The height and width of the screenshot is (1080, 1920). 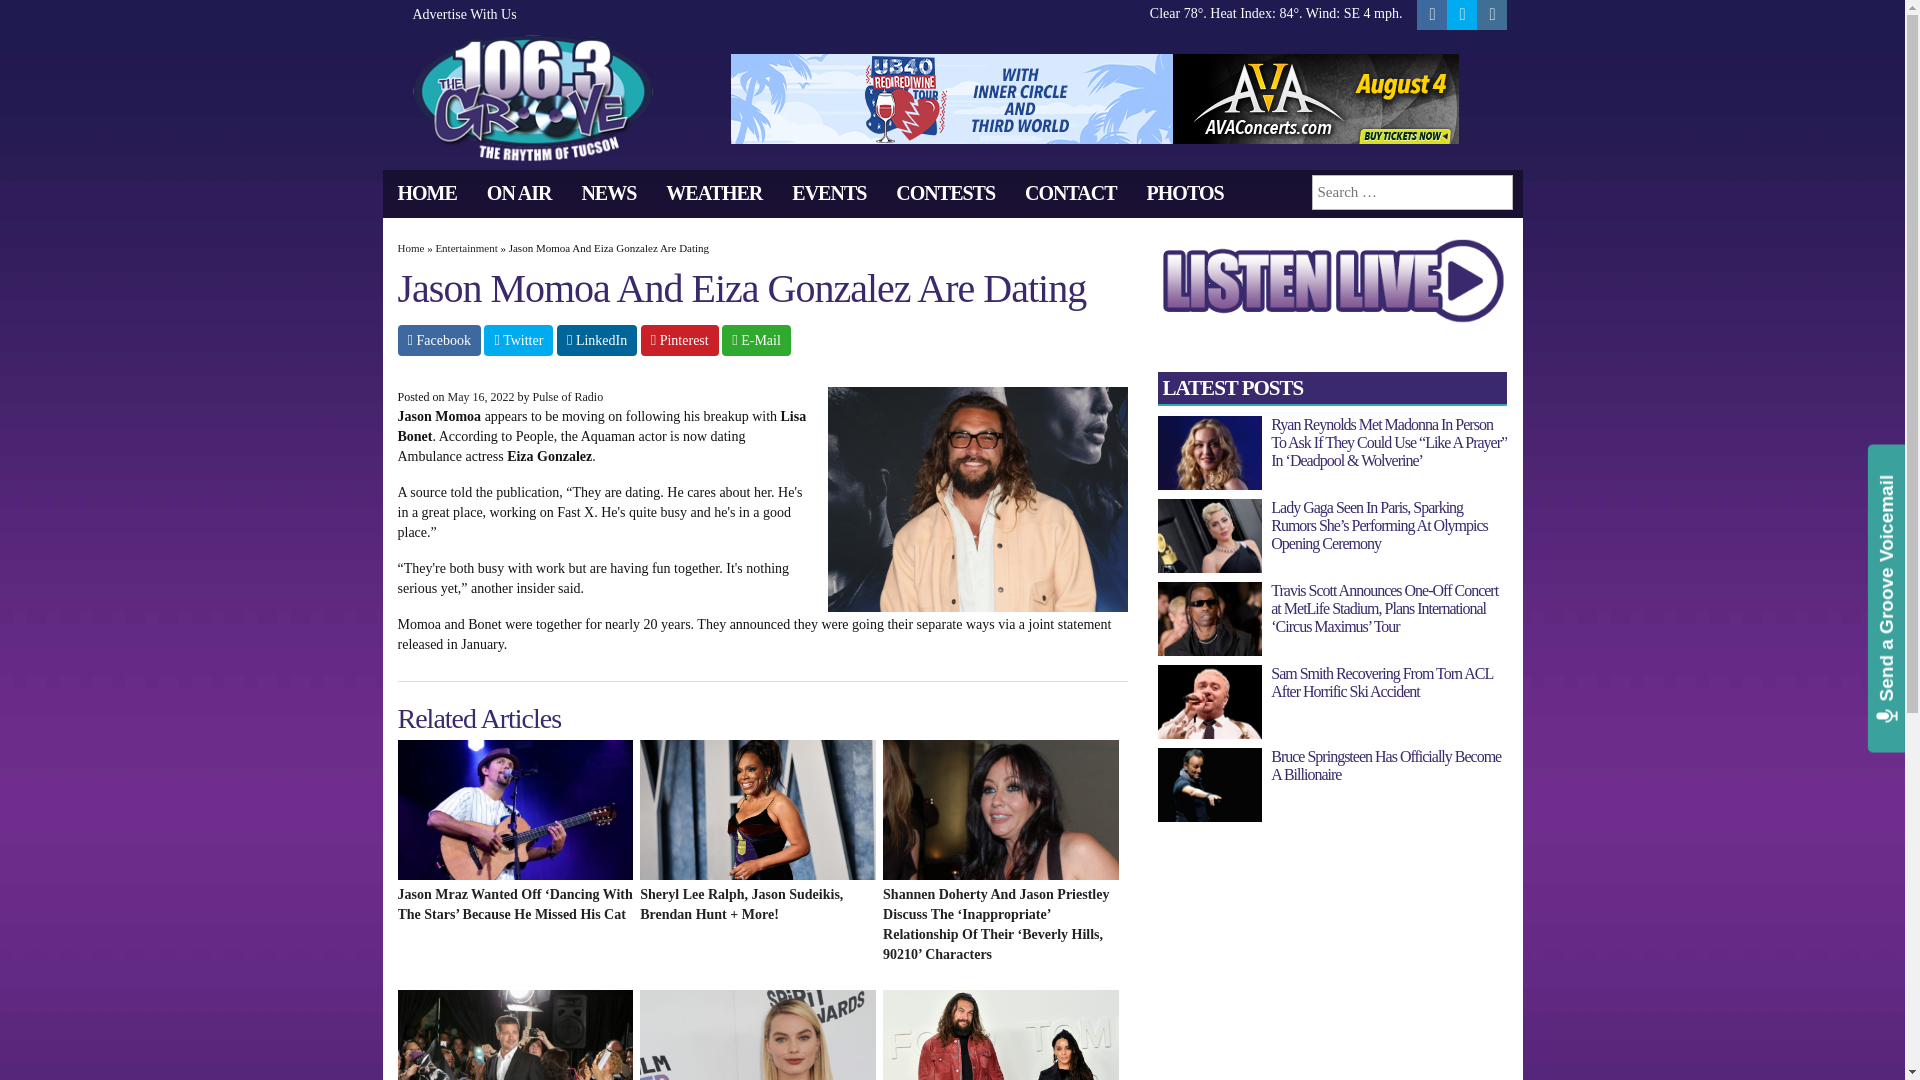 What do you see at coordinates (680, 340) in the screenshot?
I see `Share to Pinterest` at bounding box center [680, 340].